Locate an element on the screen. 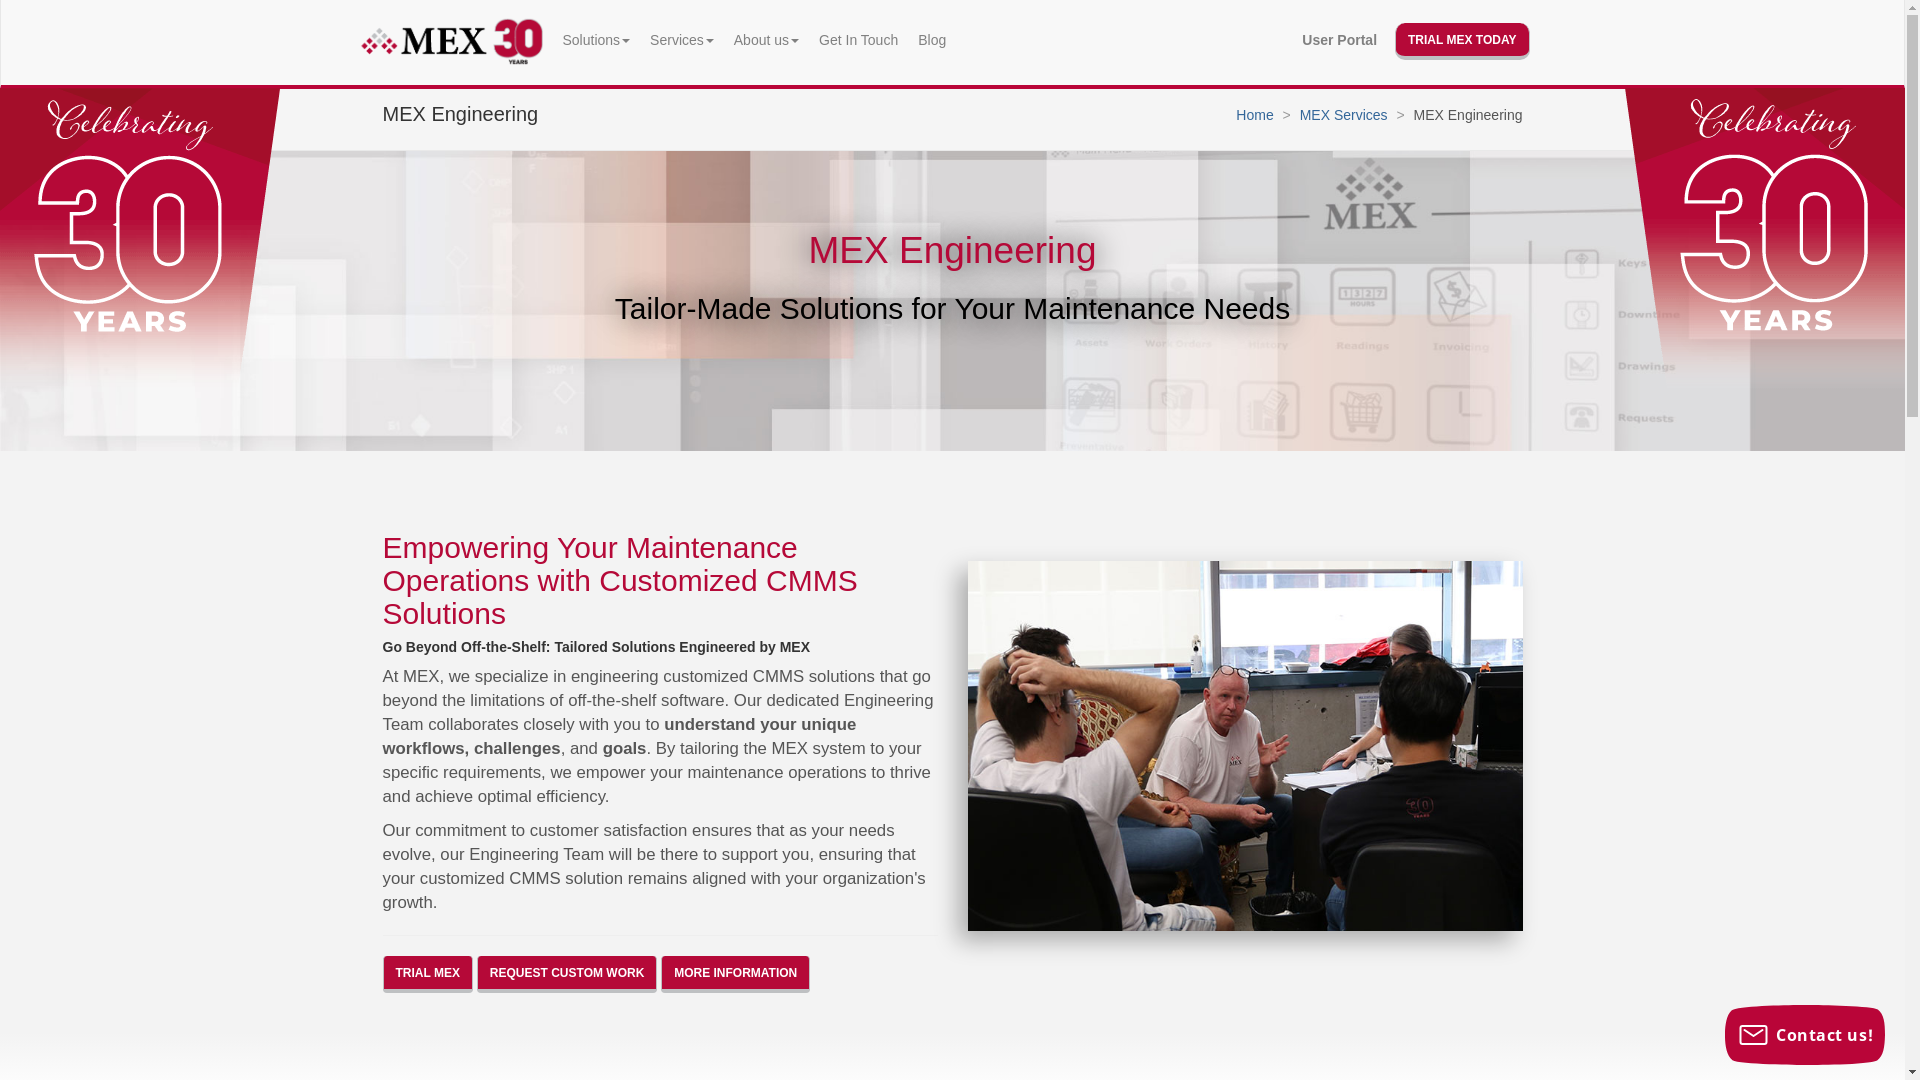 The image size is (1920, 1080). MORE INFORMATION is located at coordinates (736, 974).